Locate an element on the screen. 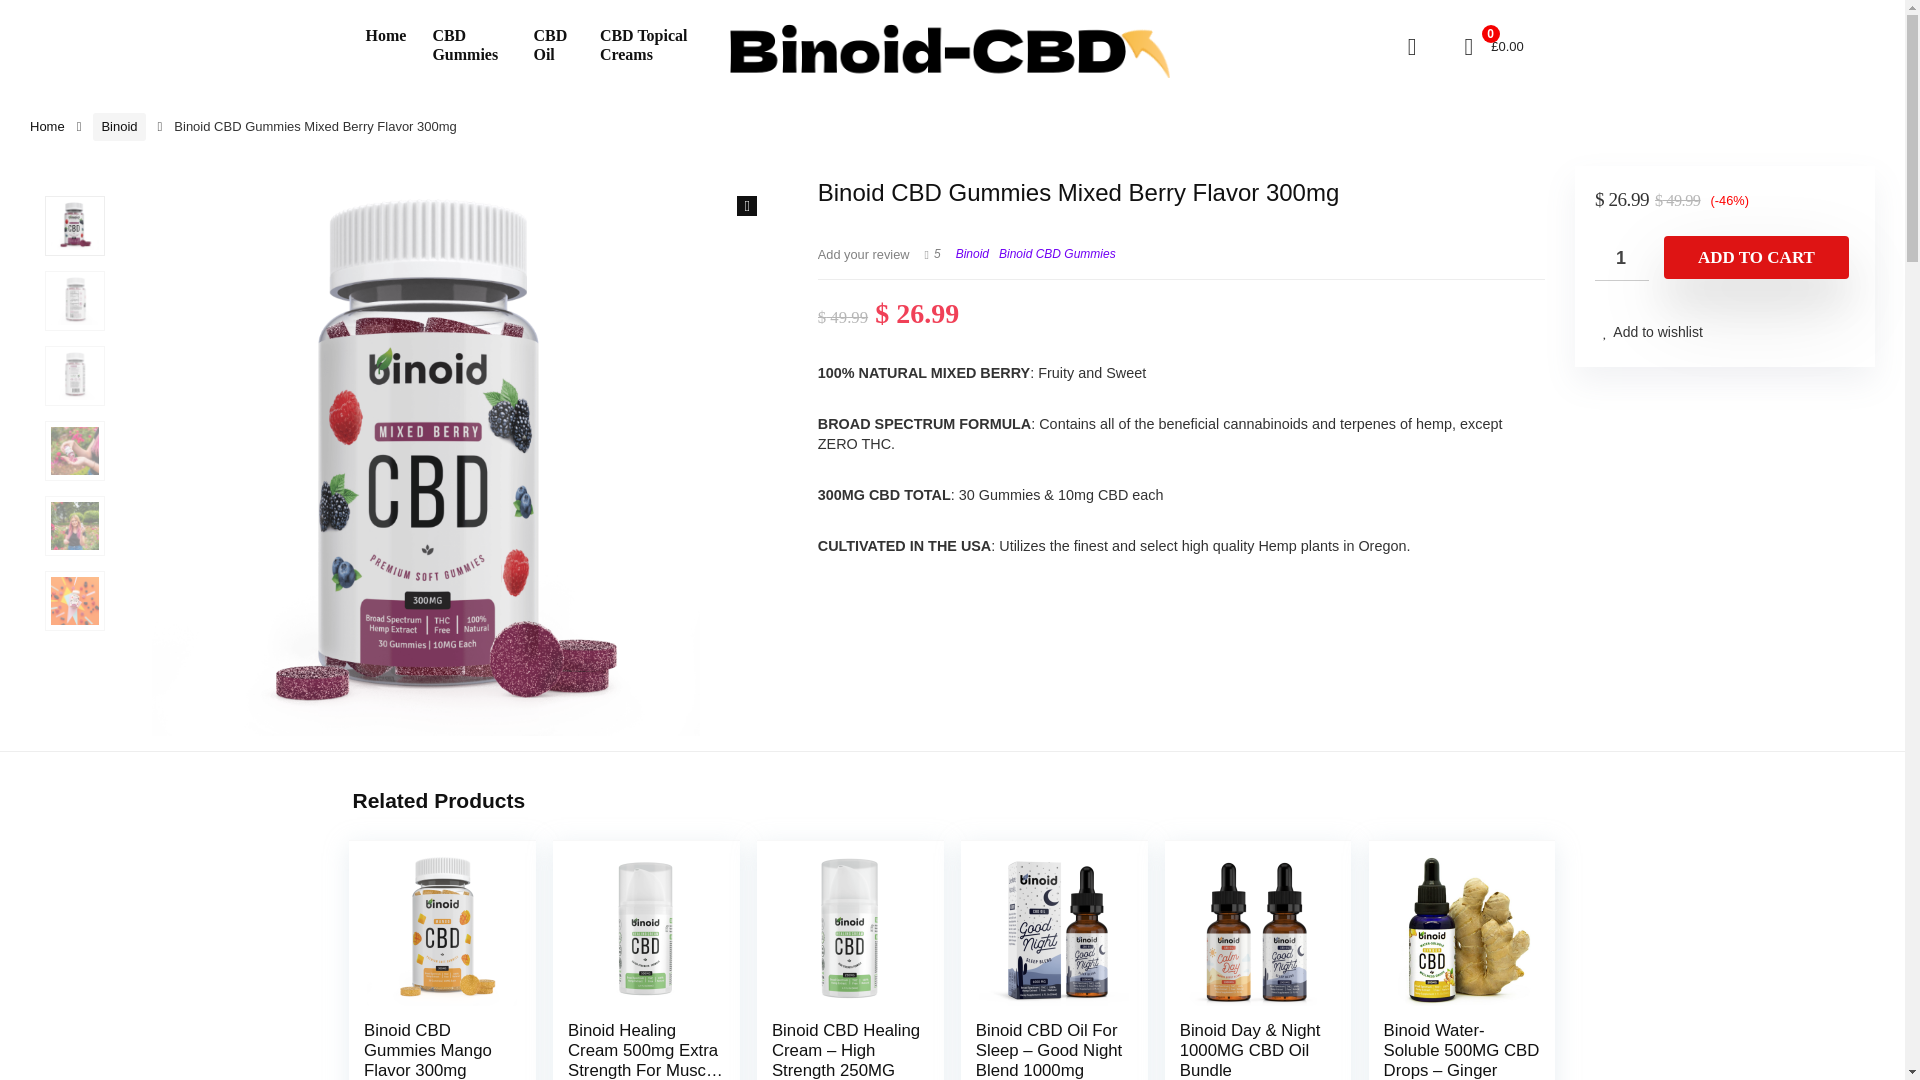 The width and height of the screenshot is (1920, 1080). Binoid CBD Gummies Mango Flavor 300mg is located at coordinates (428, 1050).